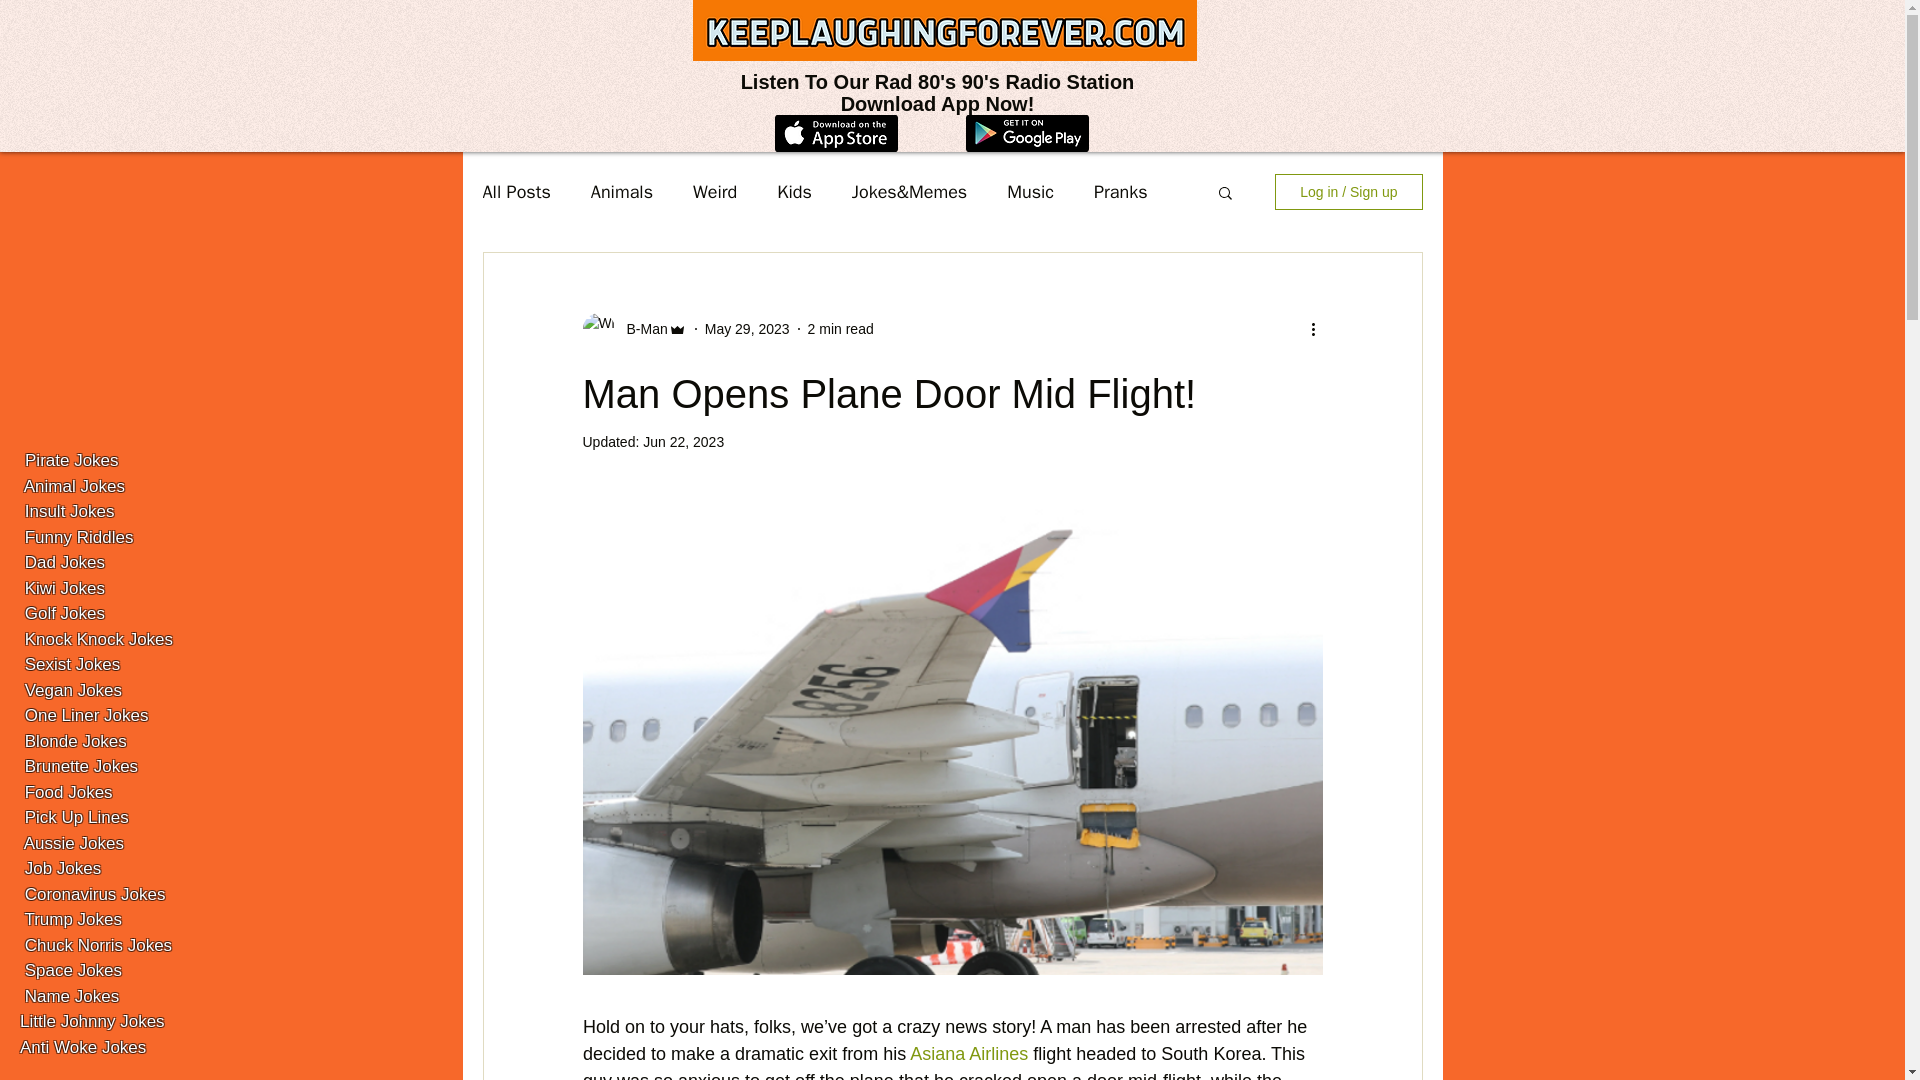  What do you see at coordinates (640, 328) in the screenshot?
I see `B-Man` at bounding box center [640, 328].